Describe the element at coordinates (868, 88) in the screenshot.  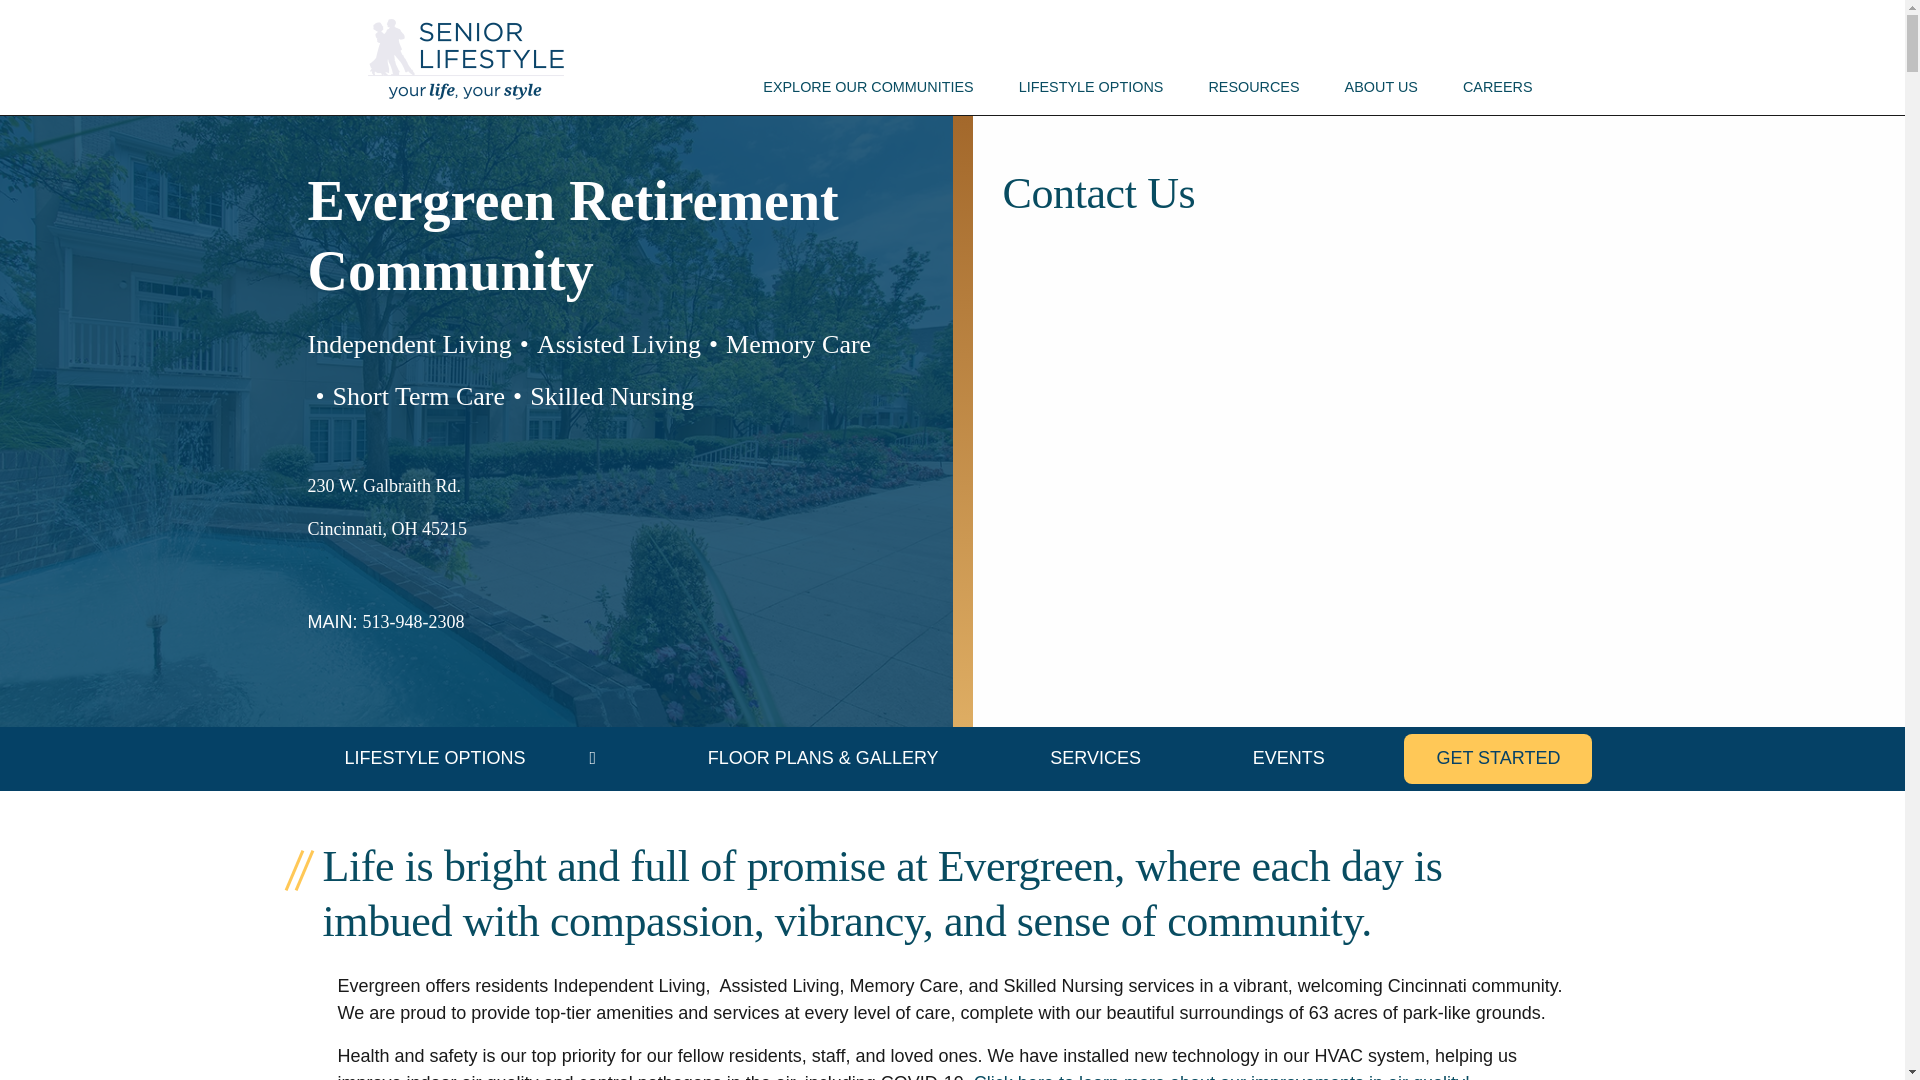
I see `EXPLORE OUR COMMUNITIES` at that location.